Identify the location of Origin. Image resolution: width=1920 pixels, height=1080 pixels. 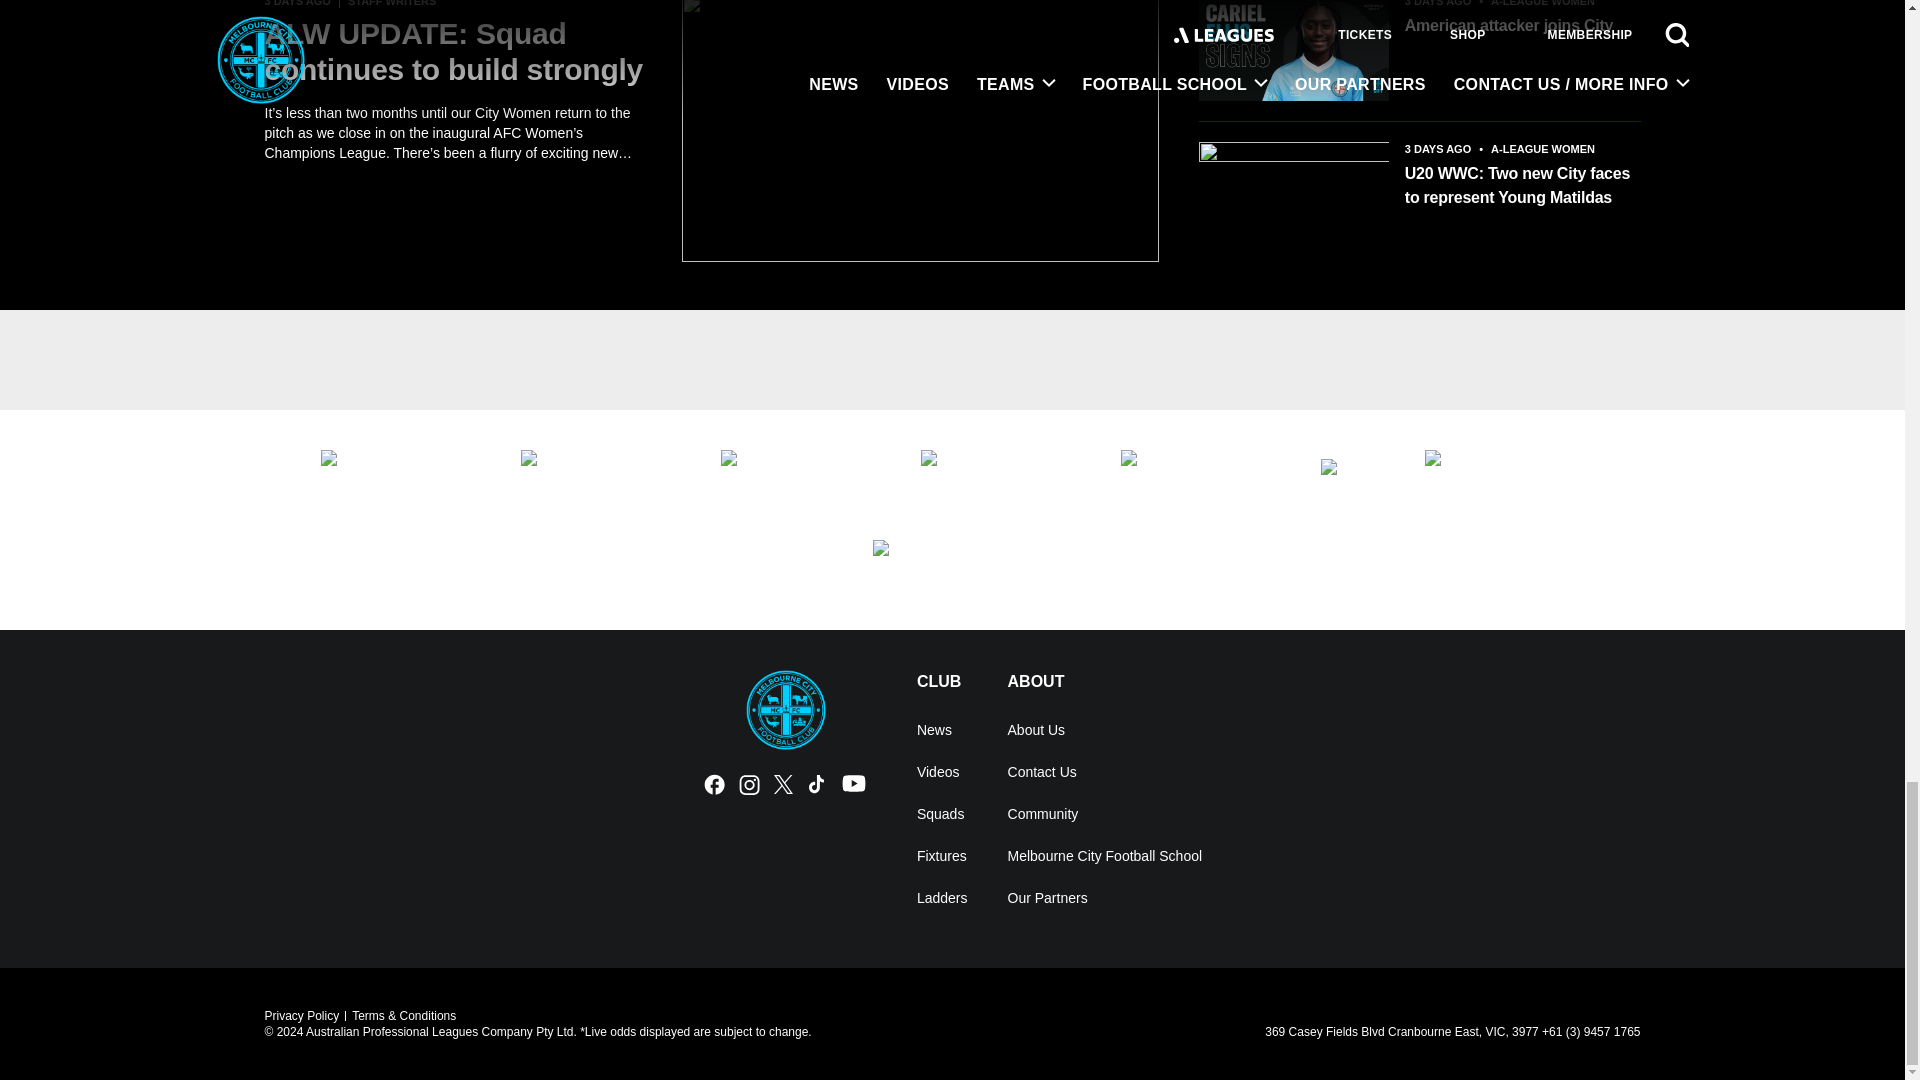
(1504, 475).